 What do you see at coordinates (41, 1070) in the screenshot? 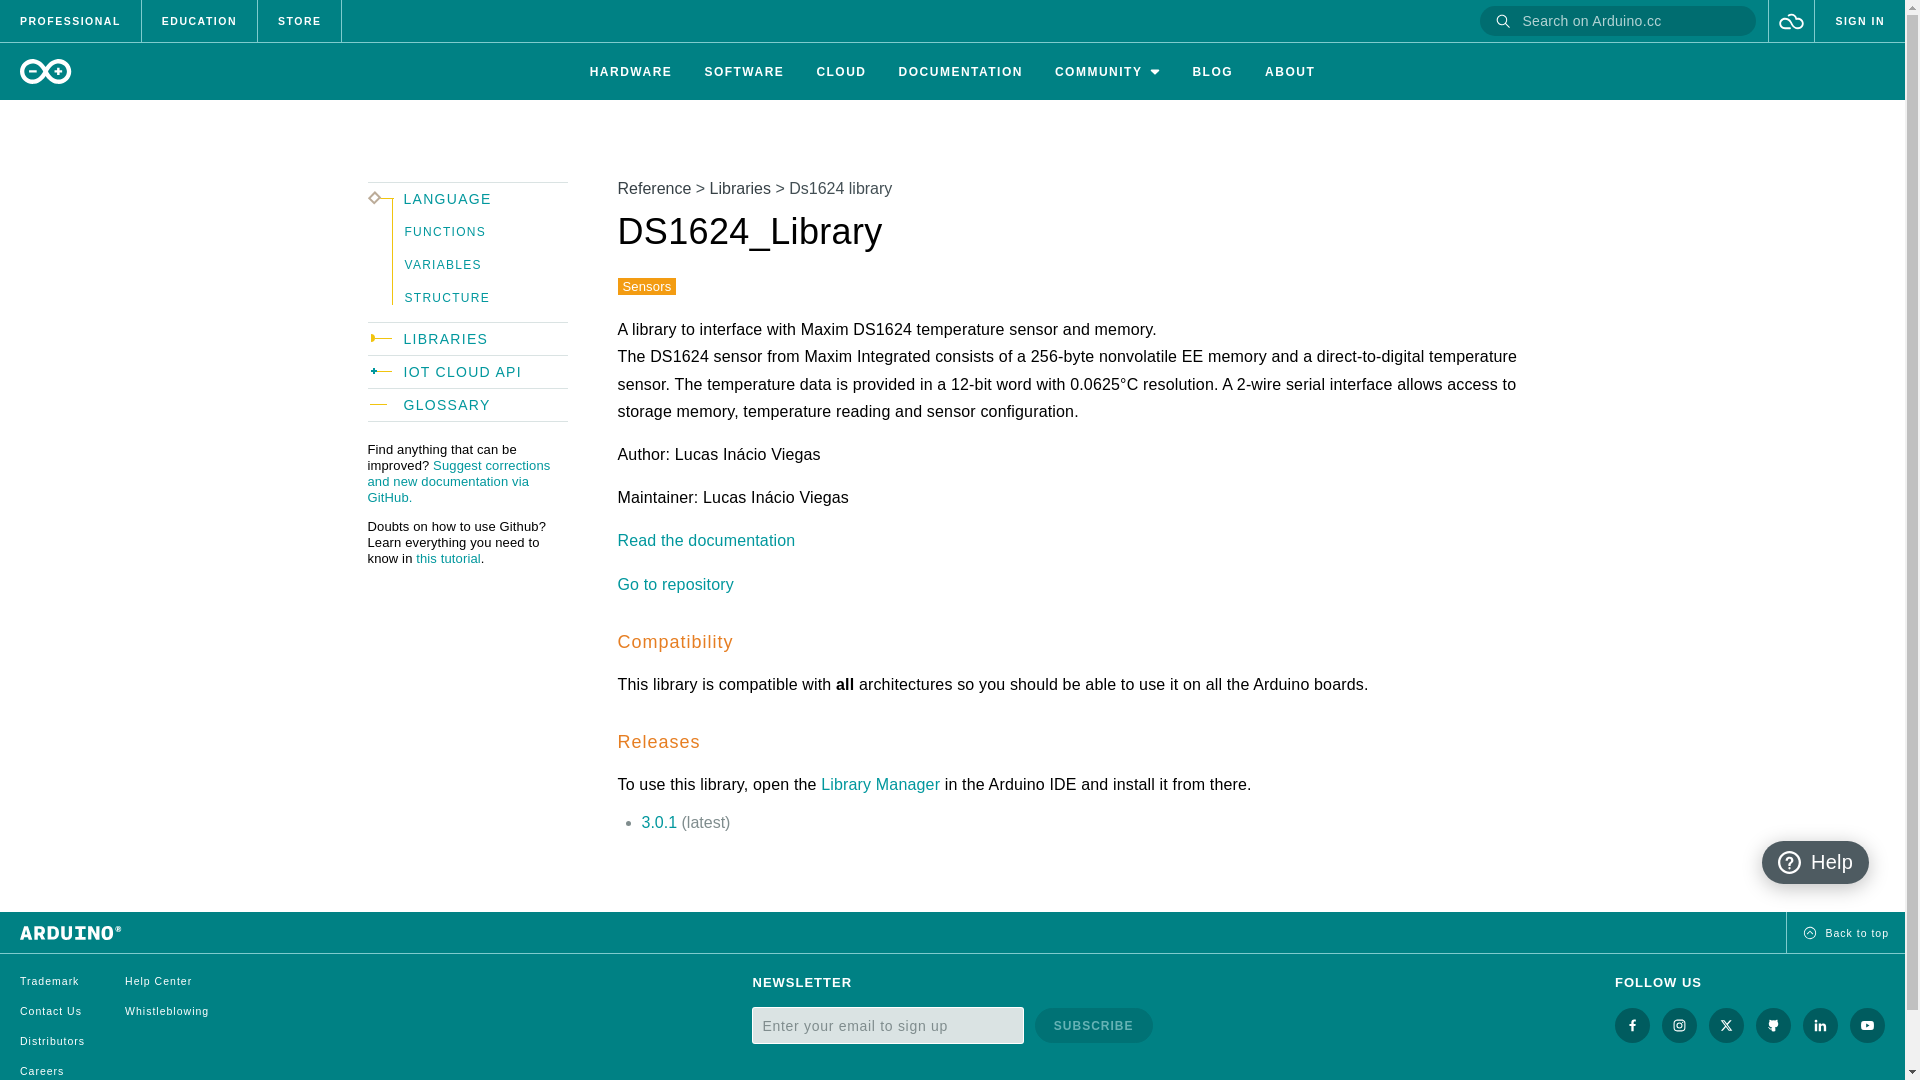
I see `Careers` at bounding box center [41, 1070].